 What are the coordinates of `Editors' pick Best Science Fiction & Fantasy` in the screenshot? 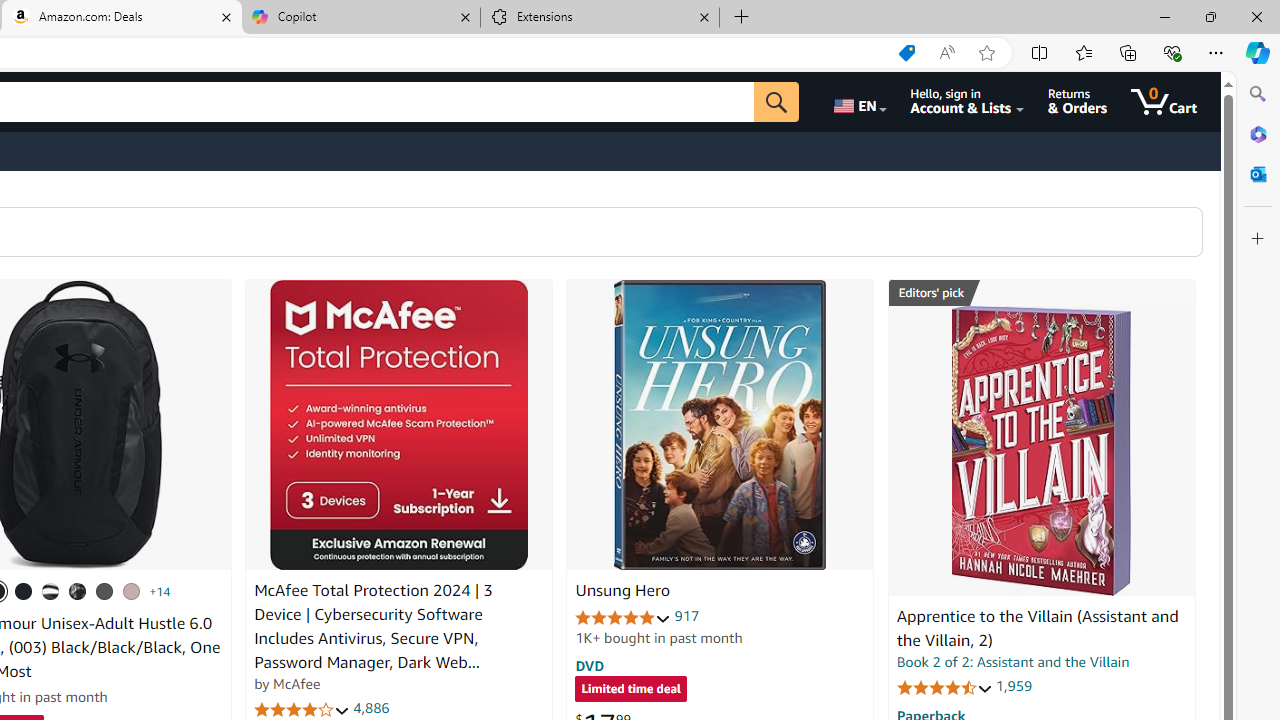 It's located at (1042, 293).